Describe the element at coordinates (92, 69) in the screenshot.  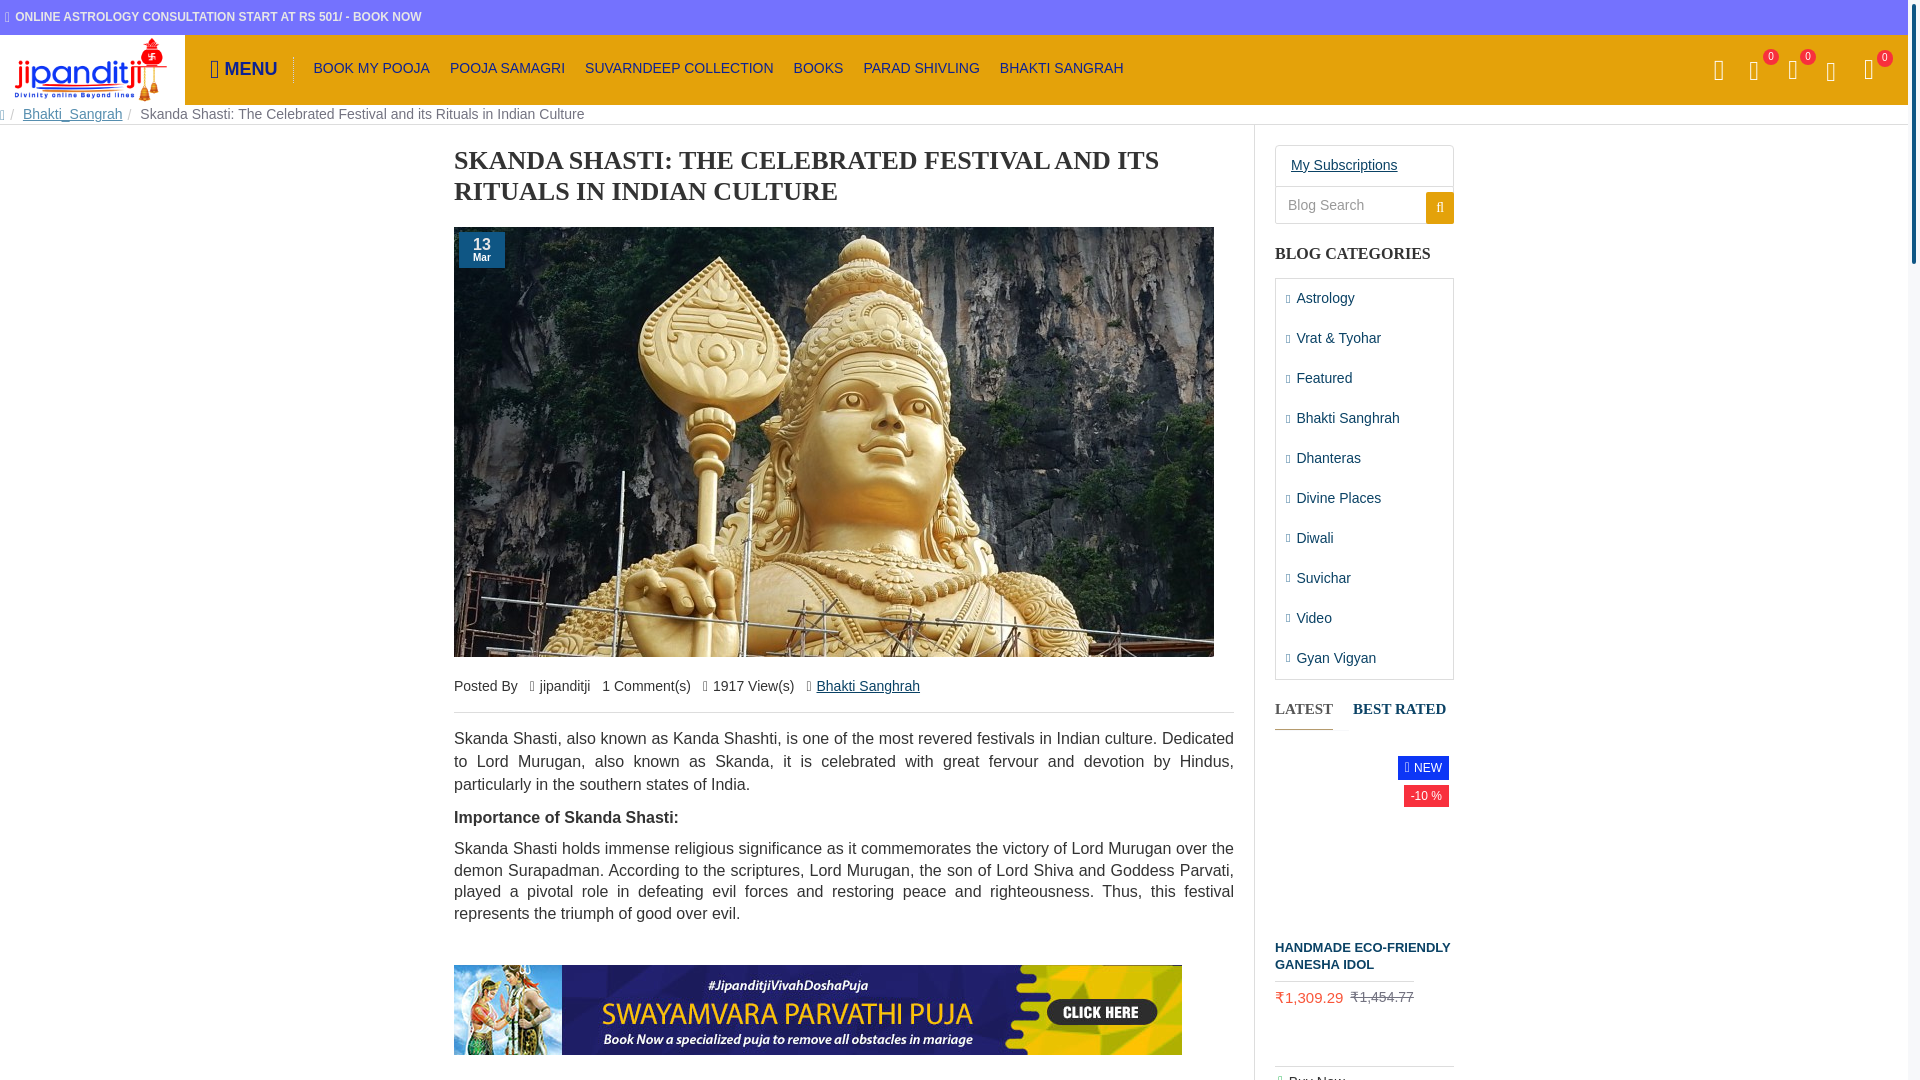
I see `JiPanditJI.com` at that location.